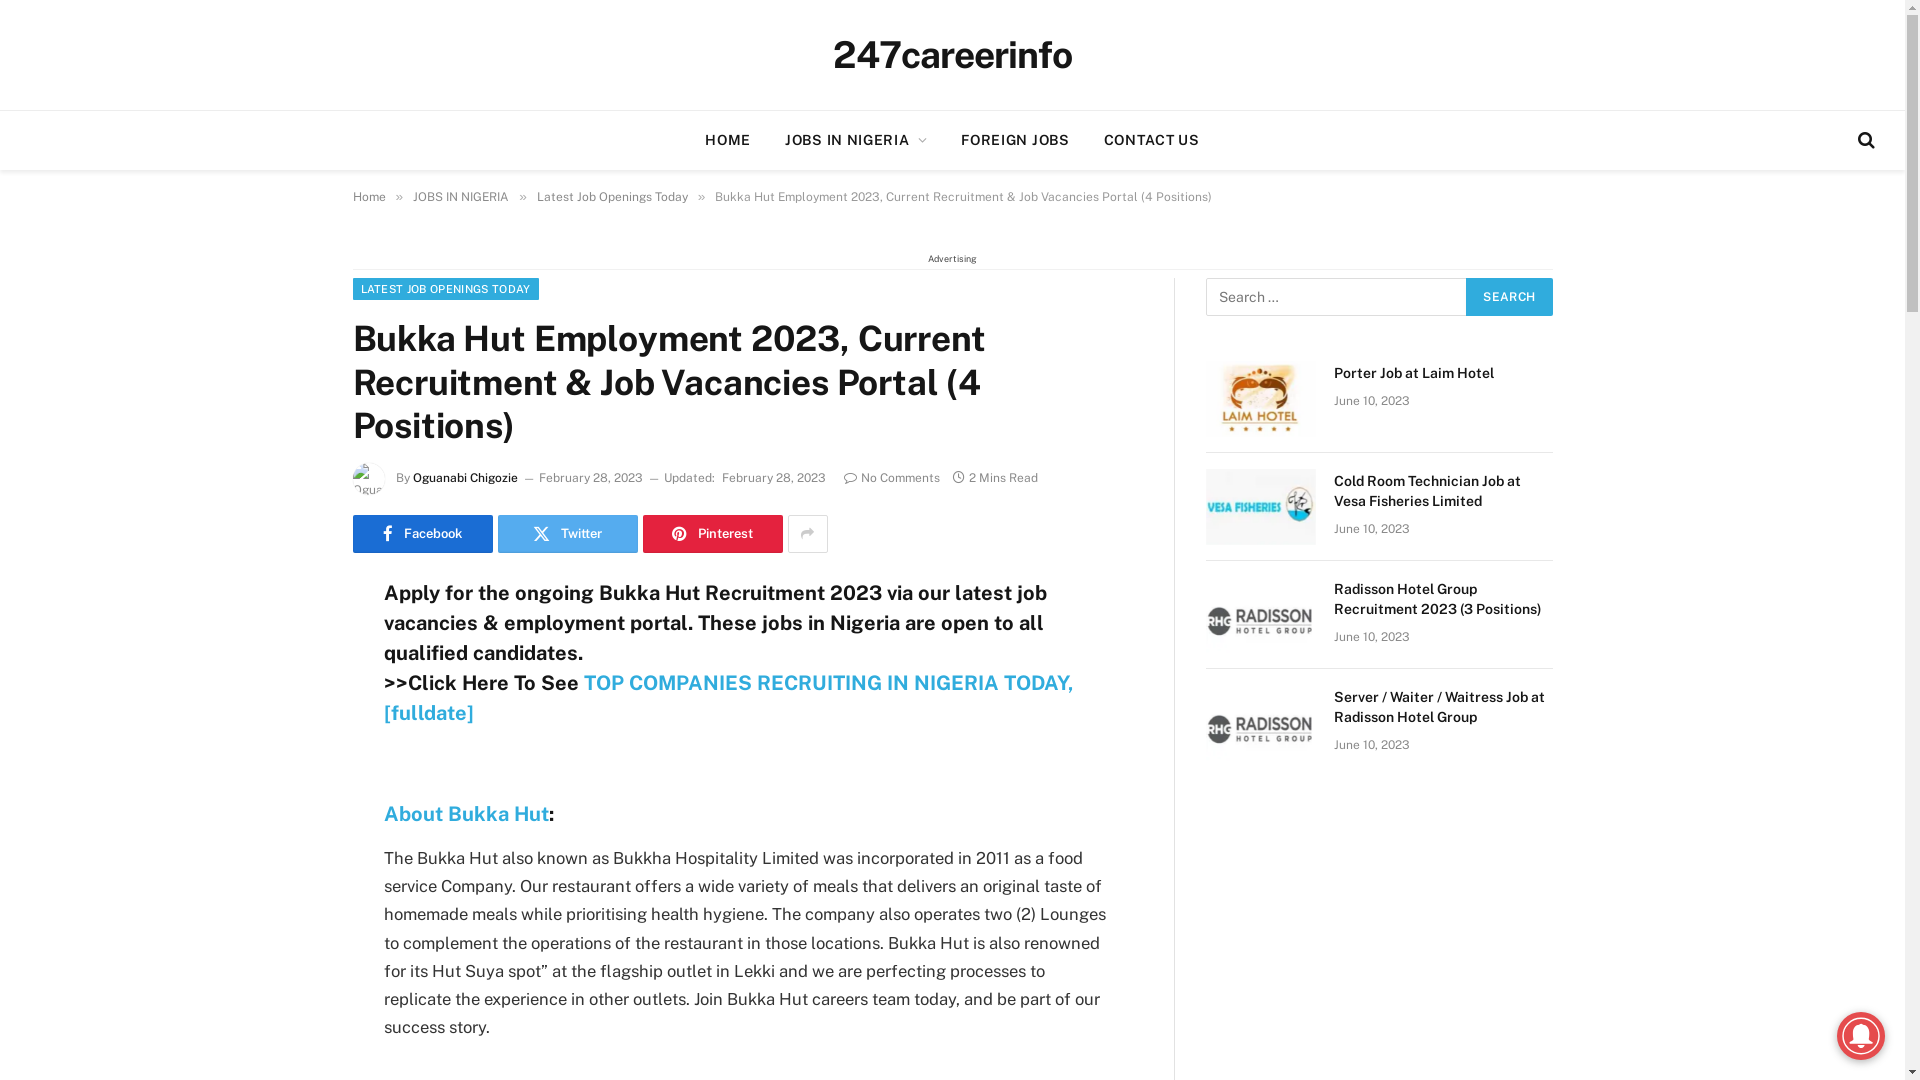 Image resolution: width=1920 pixels, height=1080 pixels. Describe the element at coordinates (1444, 373) in the screenshot. I see `Porter Job at Laim Hotel` at that location.